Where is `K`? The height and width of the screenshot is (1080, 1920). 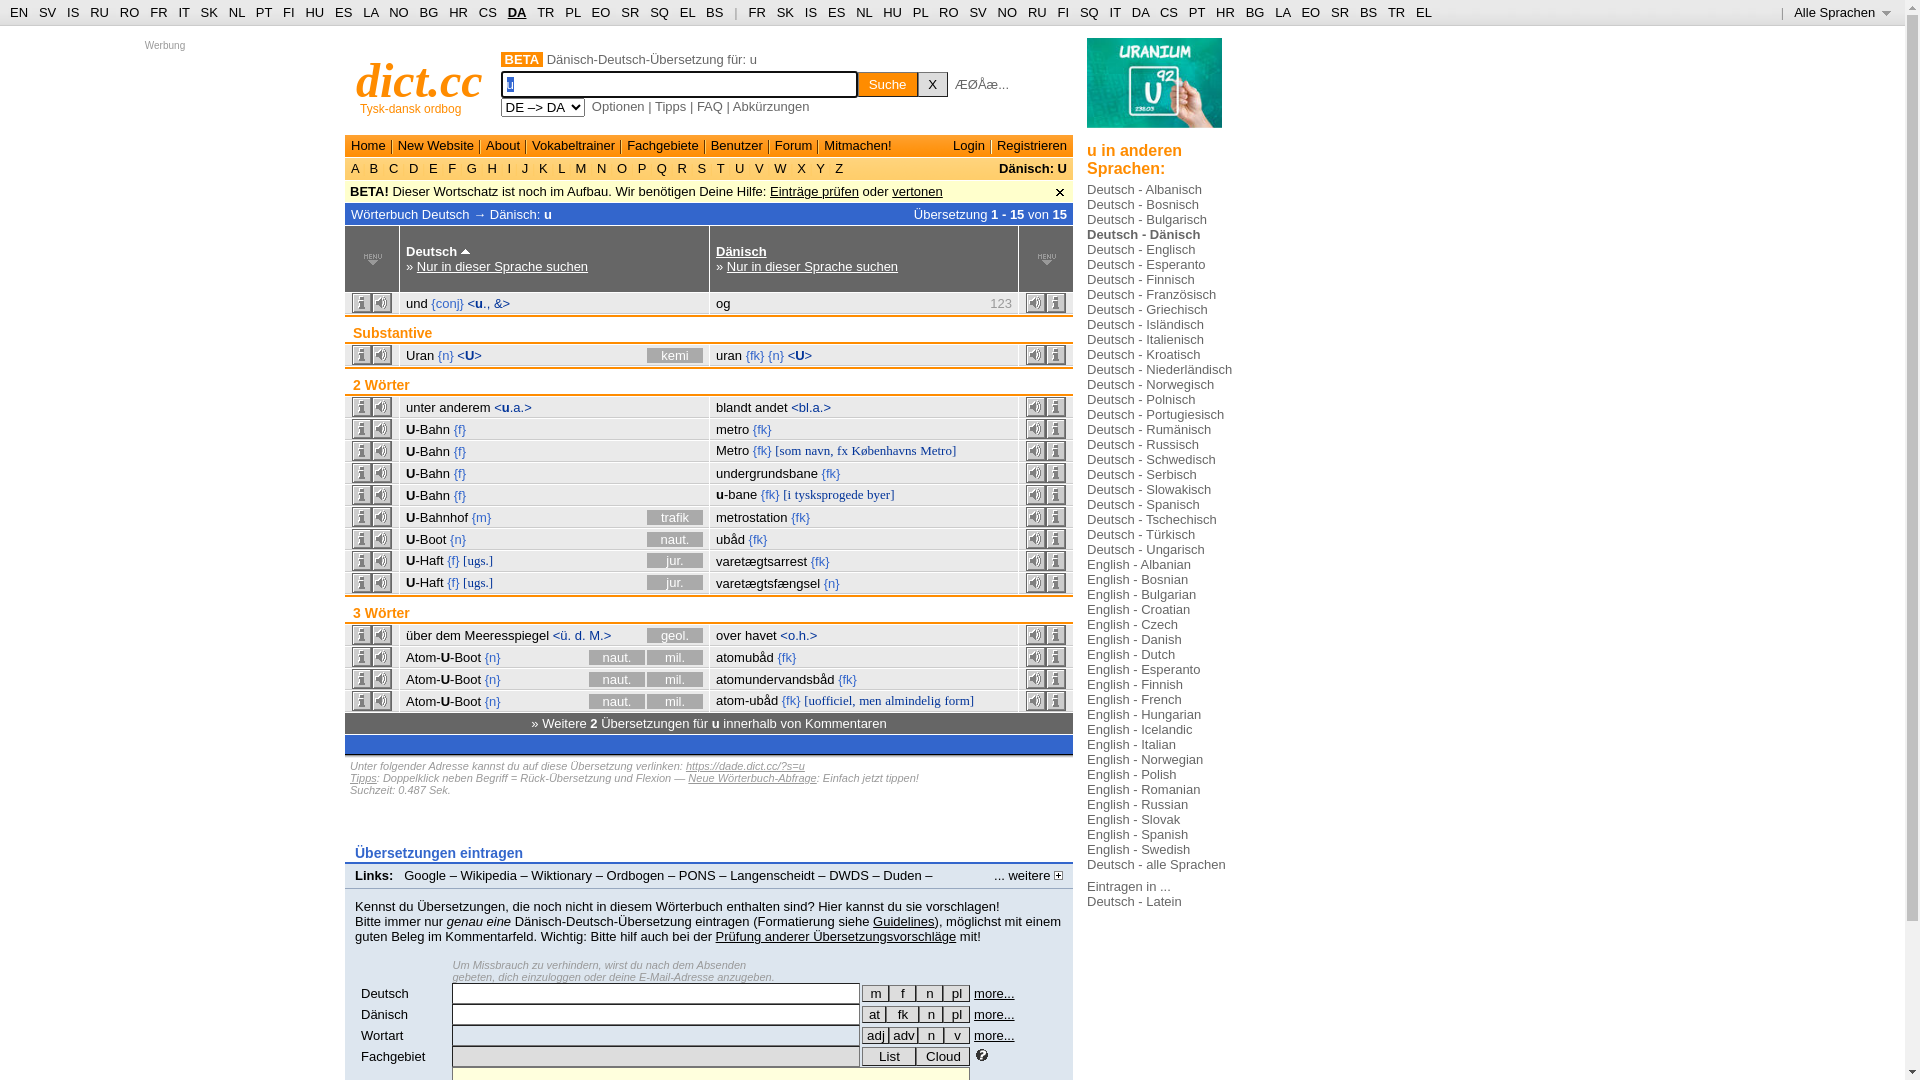 K is located at coordinates (543, 168).